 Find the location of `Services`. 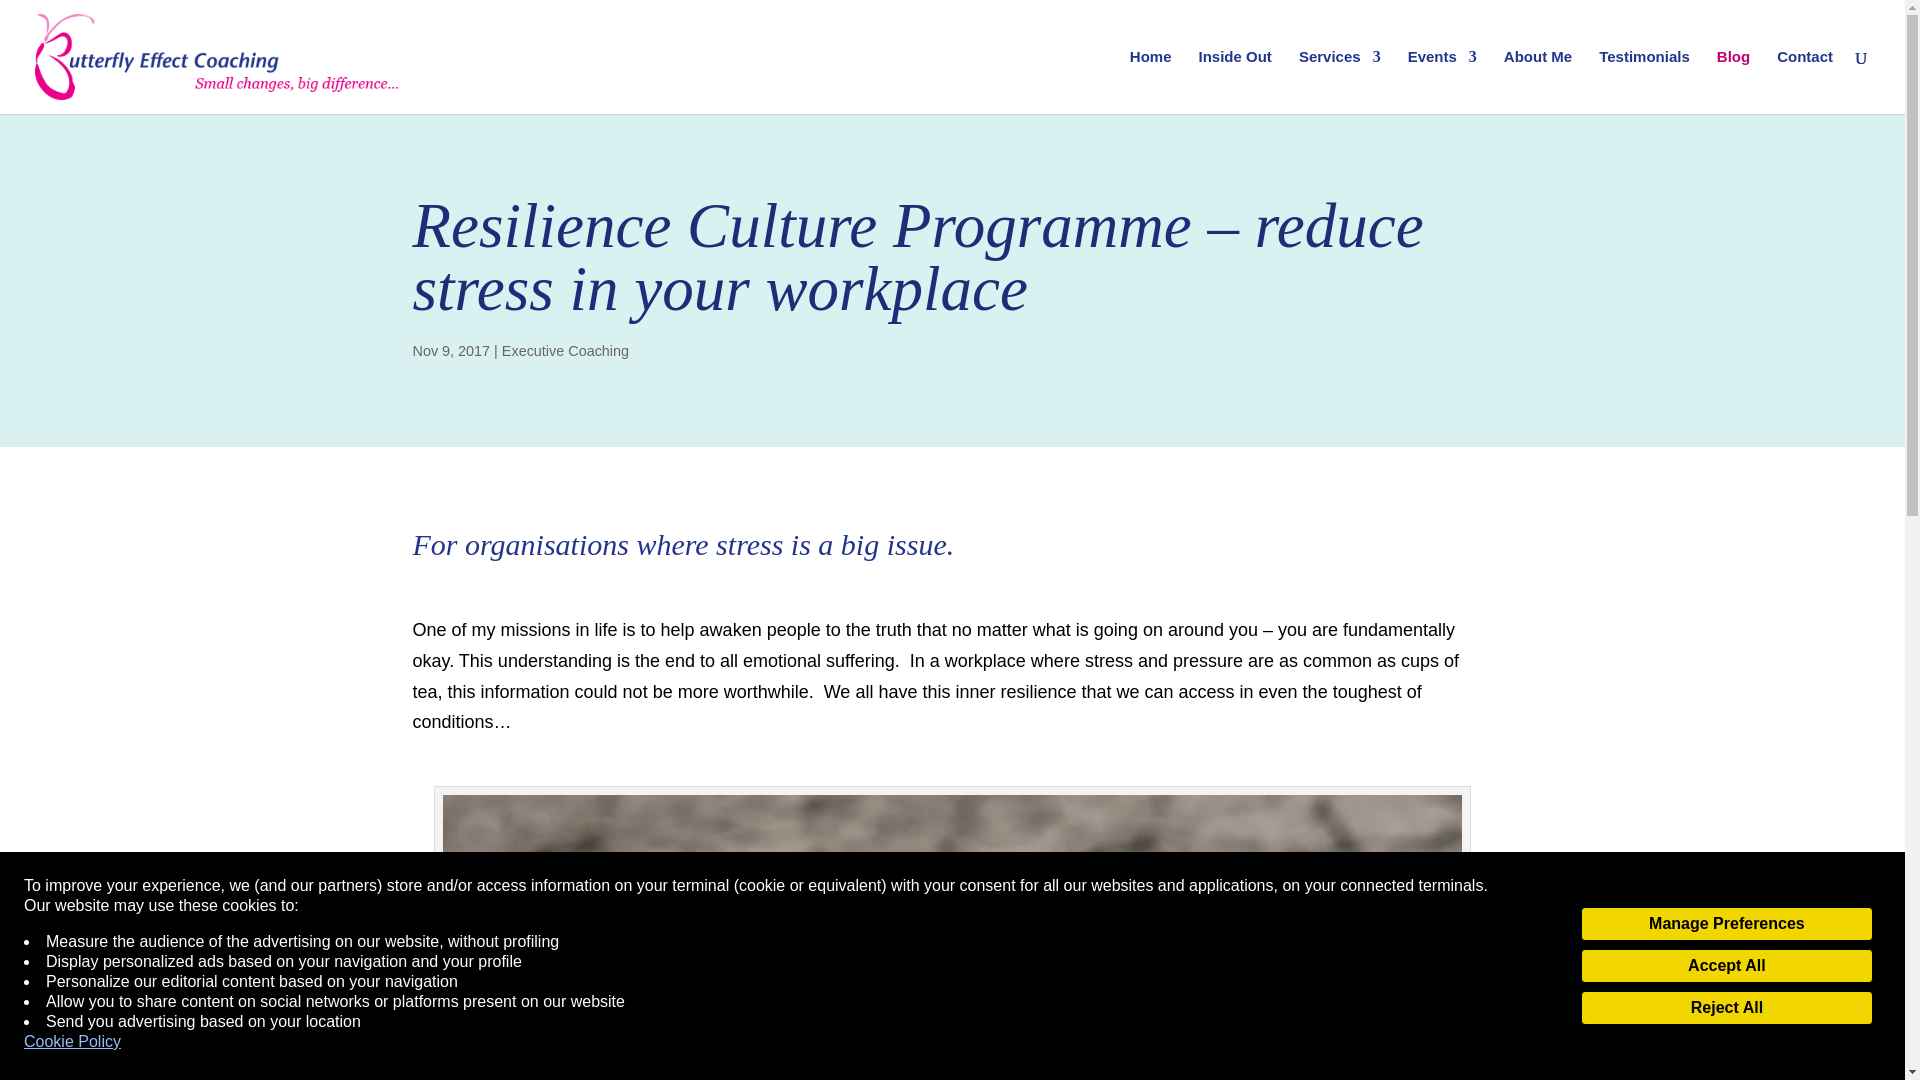

Services is located at coordinates (1340, 82).